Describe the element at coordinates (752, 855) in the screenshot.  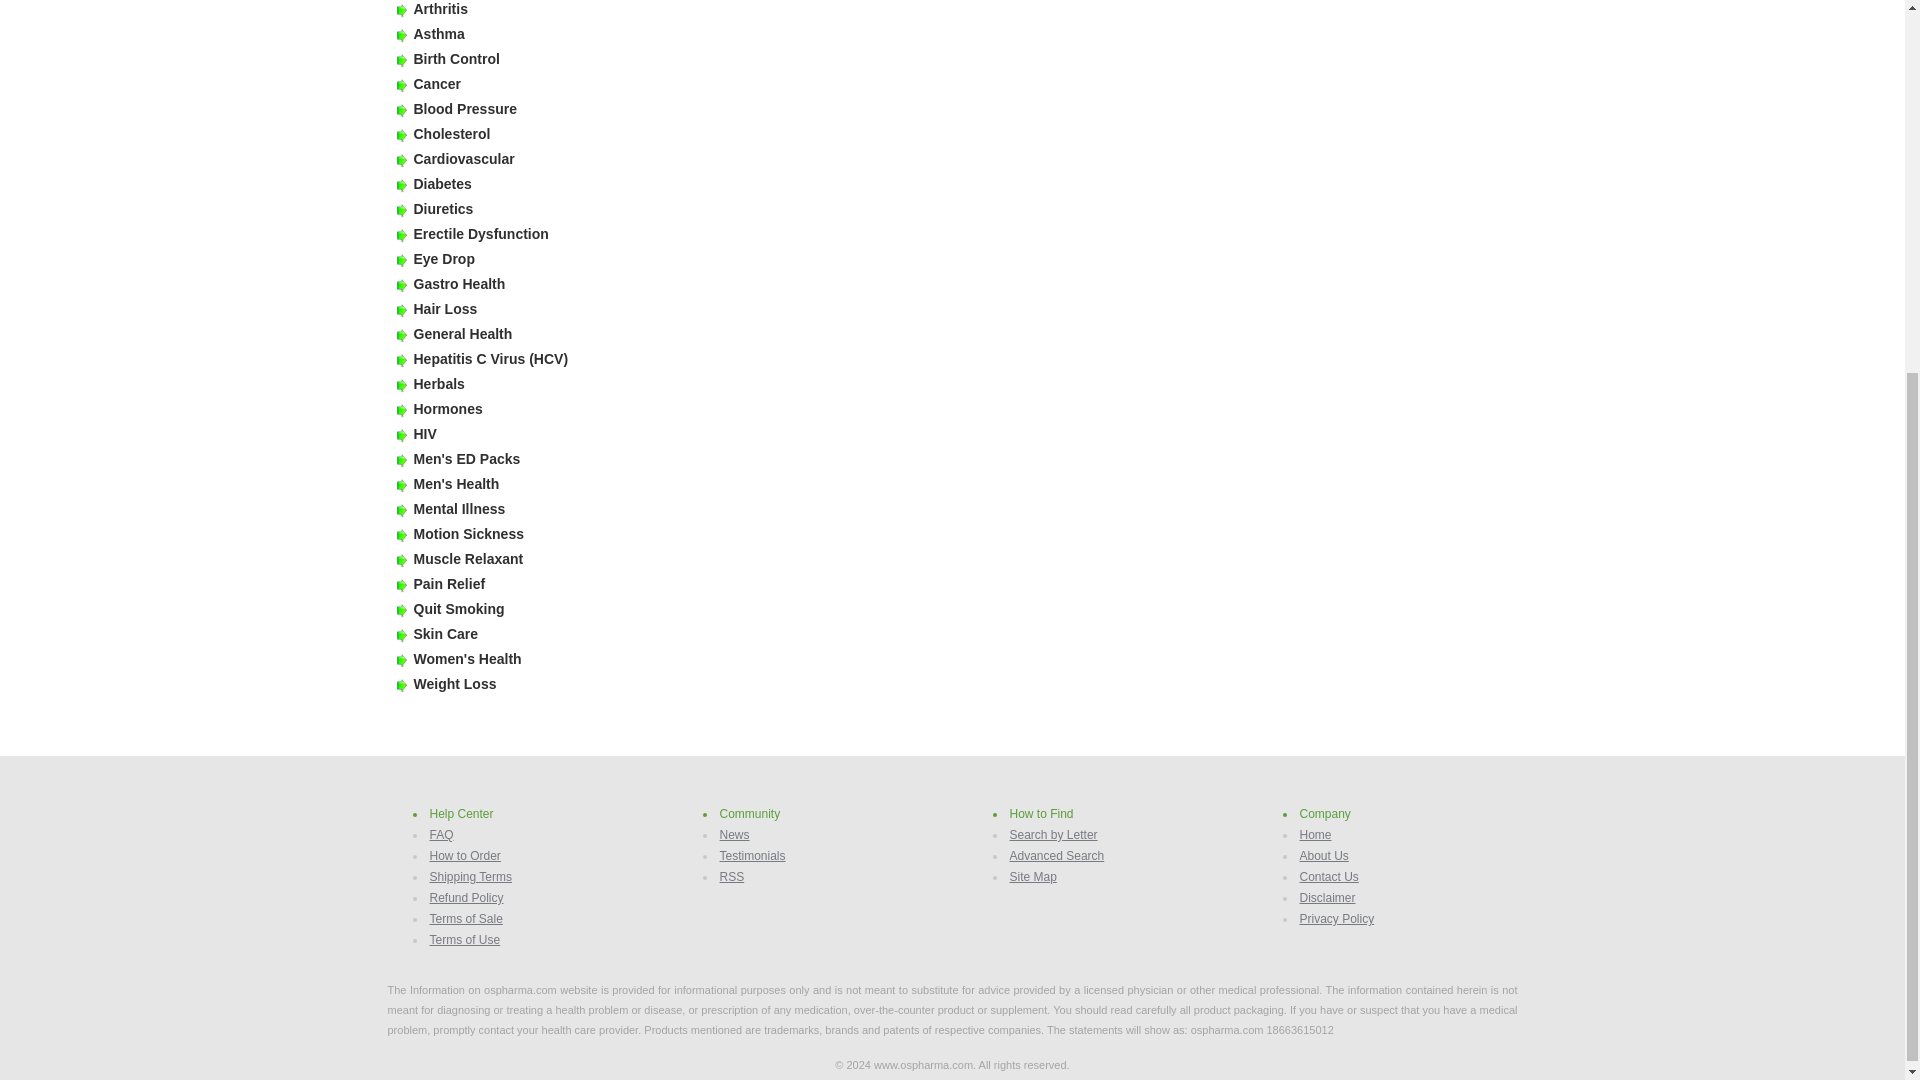
I see `Testimonials` at that location.